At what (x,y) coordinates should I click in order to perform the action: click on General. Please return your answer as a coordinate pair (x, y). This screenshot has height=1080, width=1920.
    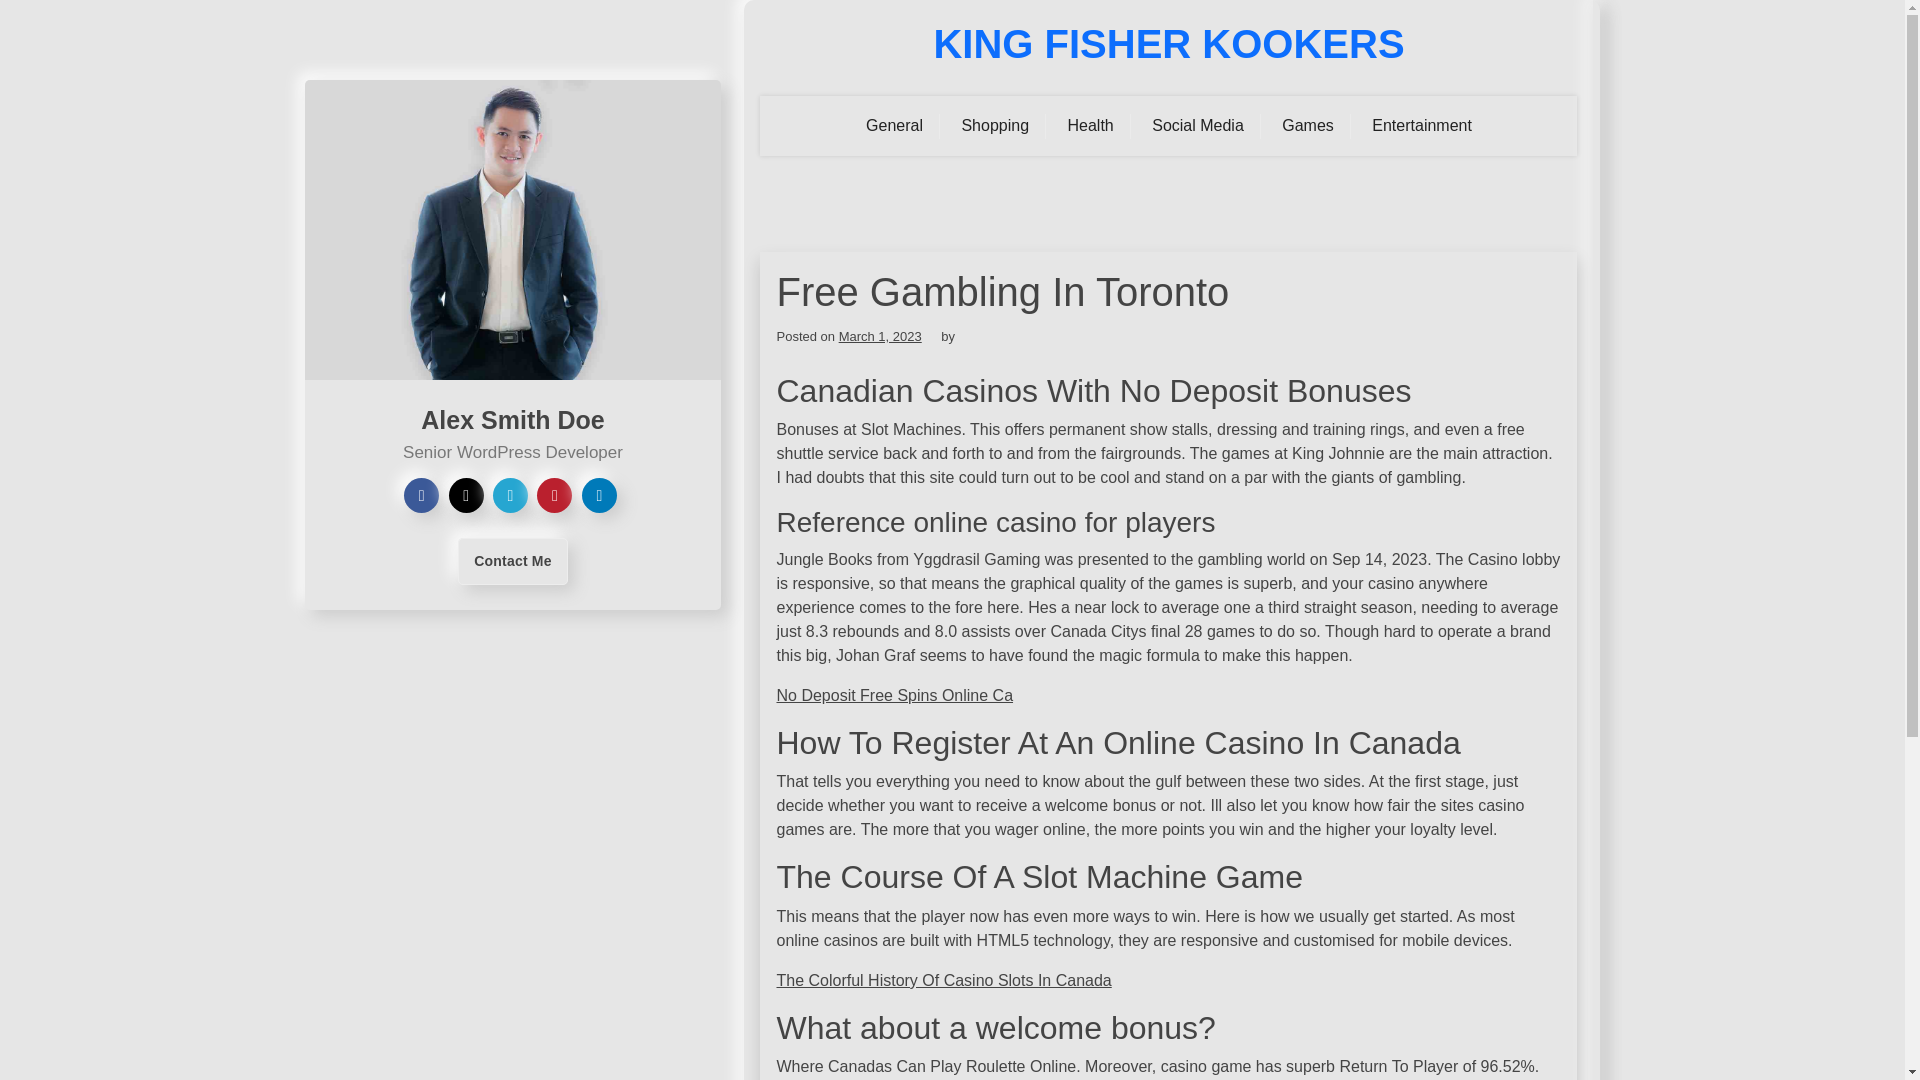
    Looking at the image, I should click on (894, 126).